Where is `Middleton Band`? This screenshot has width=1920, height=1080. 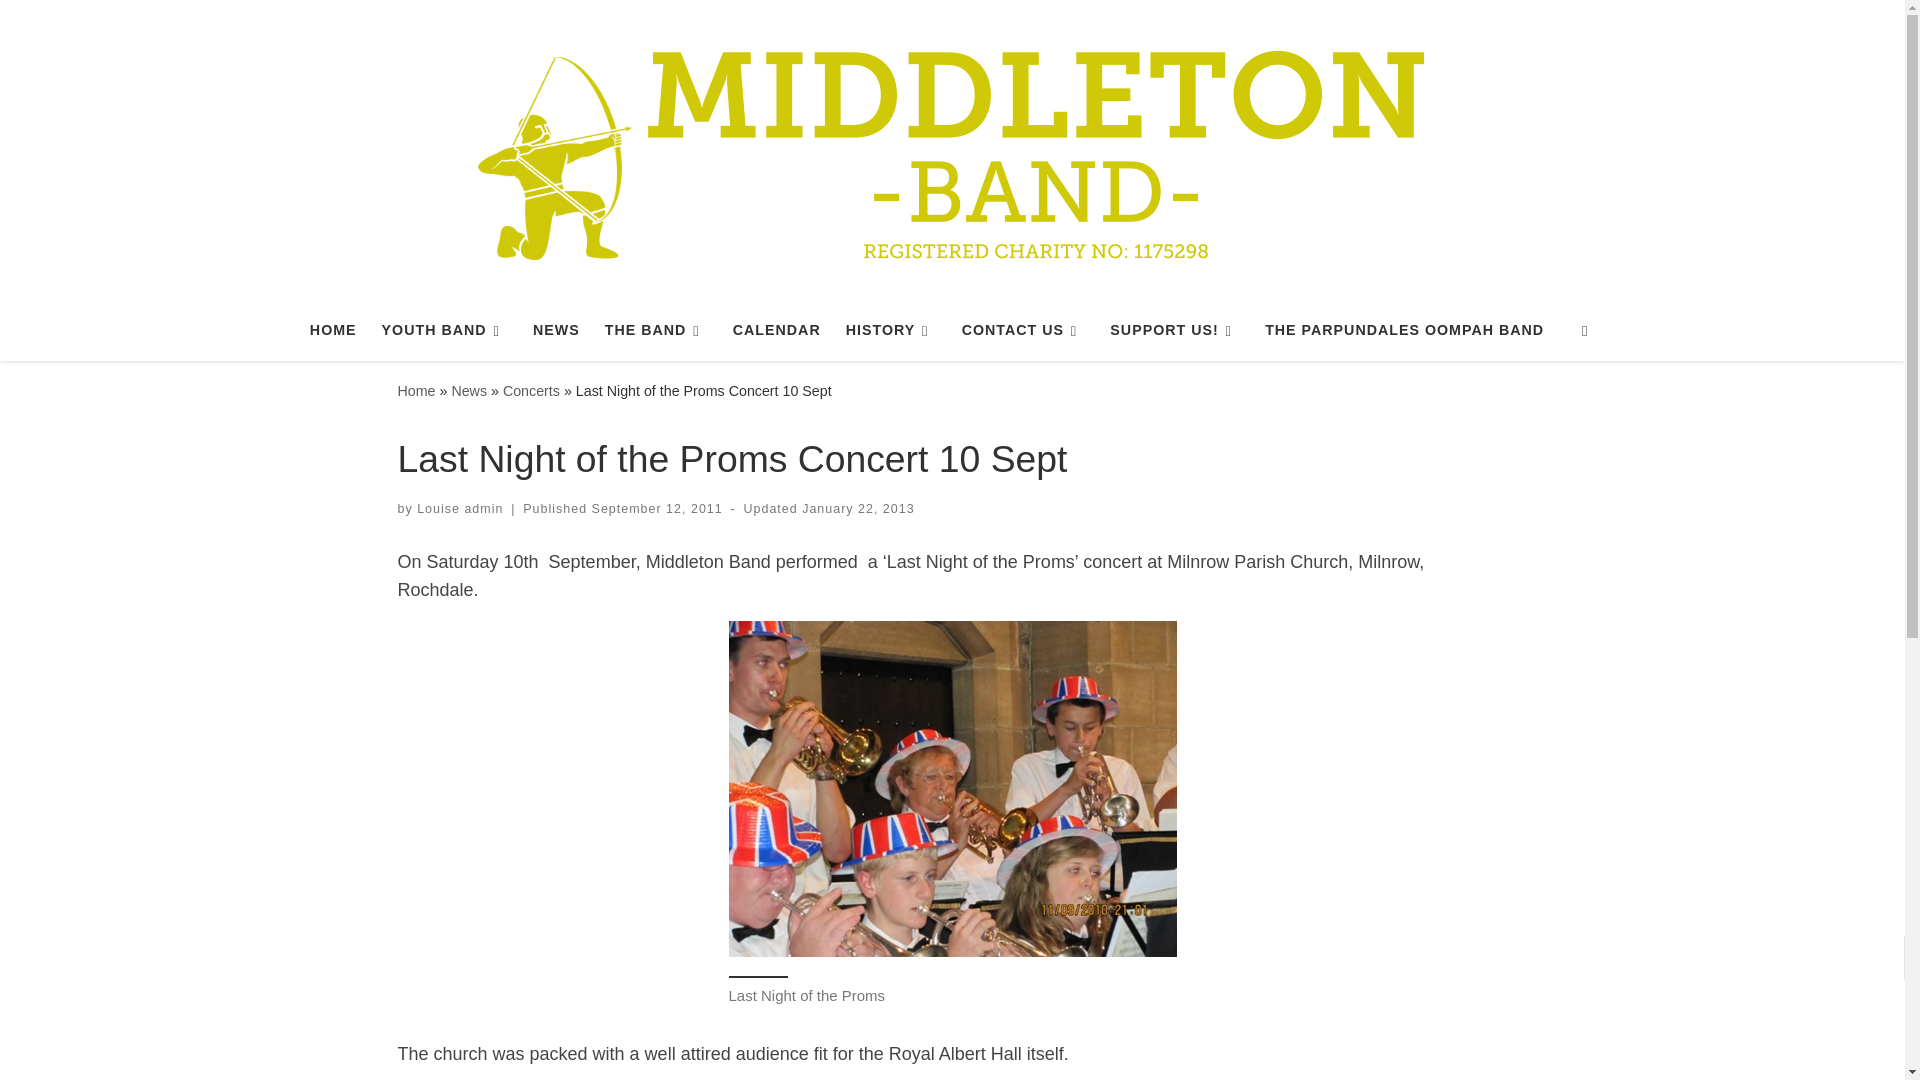
Middleton Band is located at coordinates (416, 390).